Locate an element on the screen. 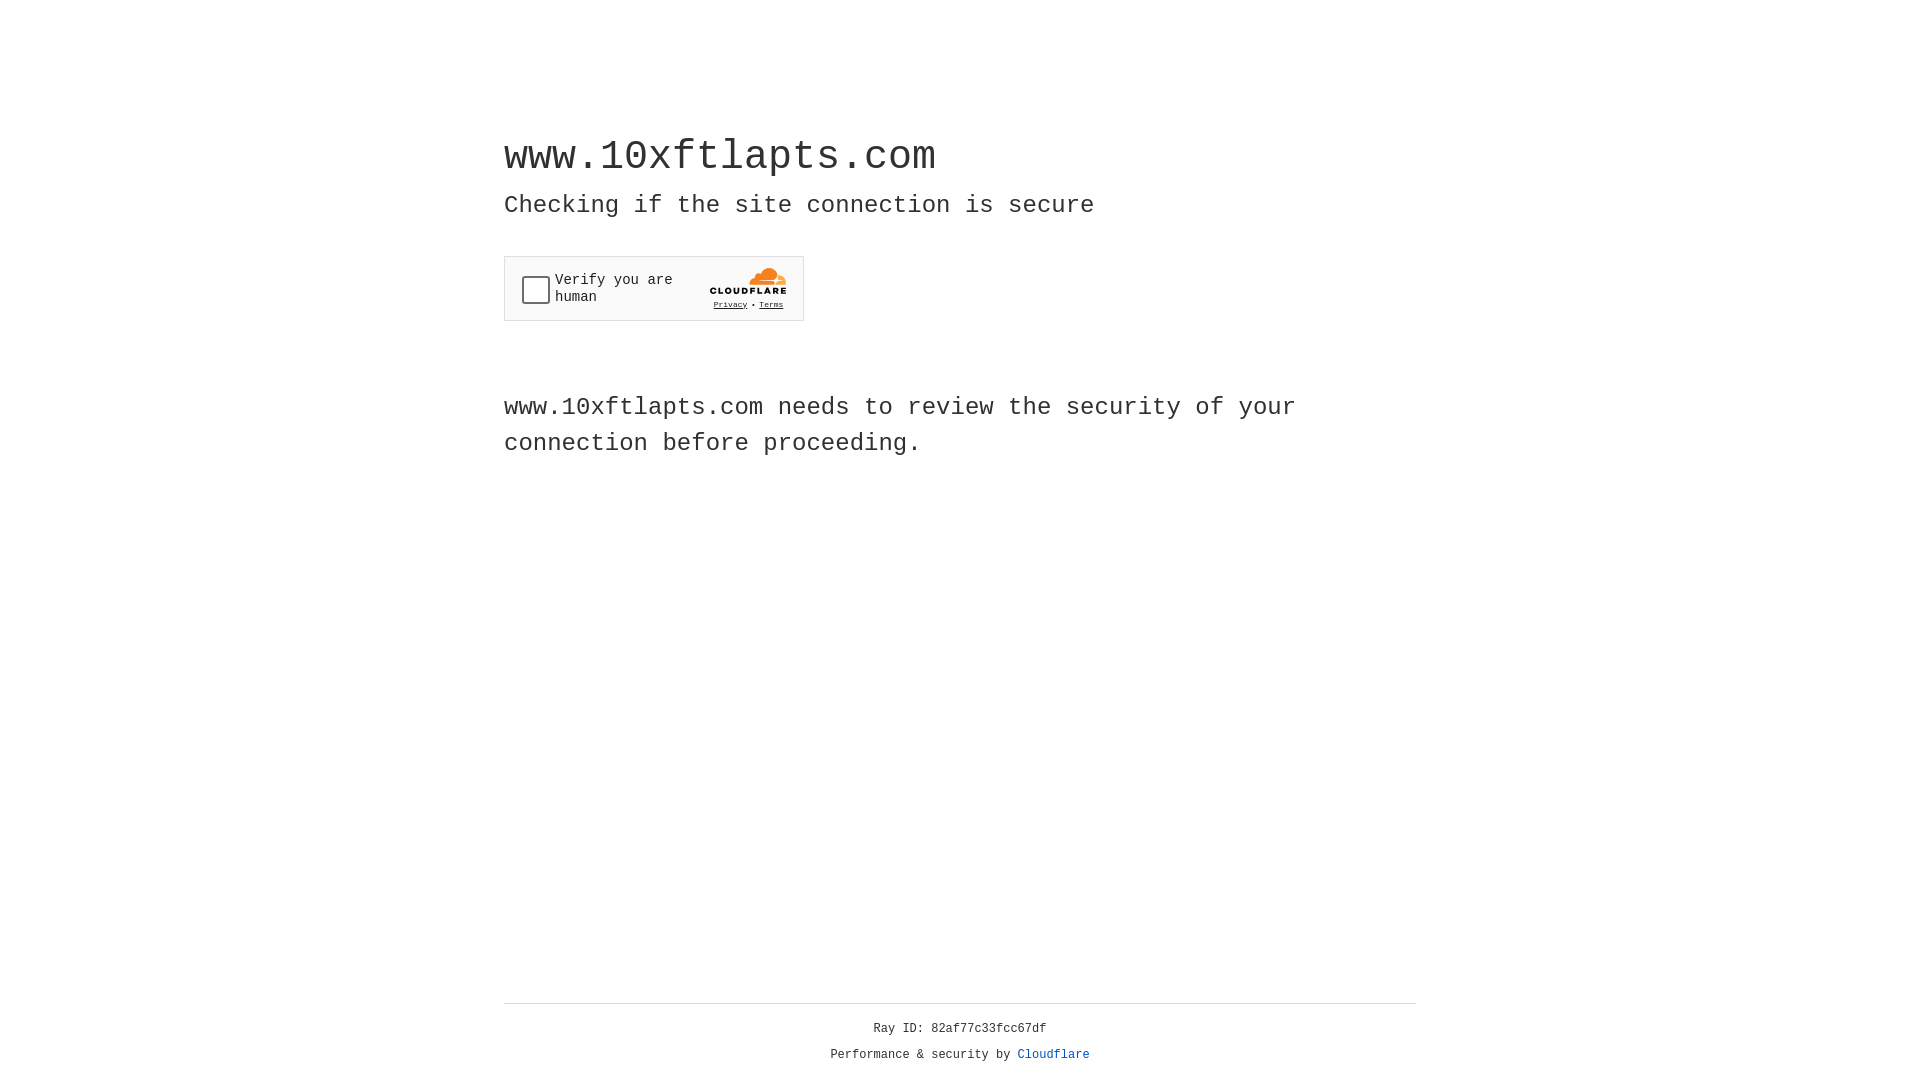  Cloudflare is located at coordinates (1054, 1055).